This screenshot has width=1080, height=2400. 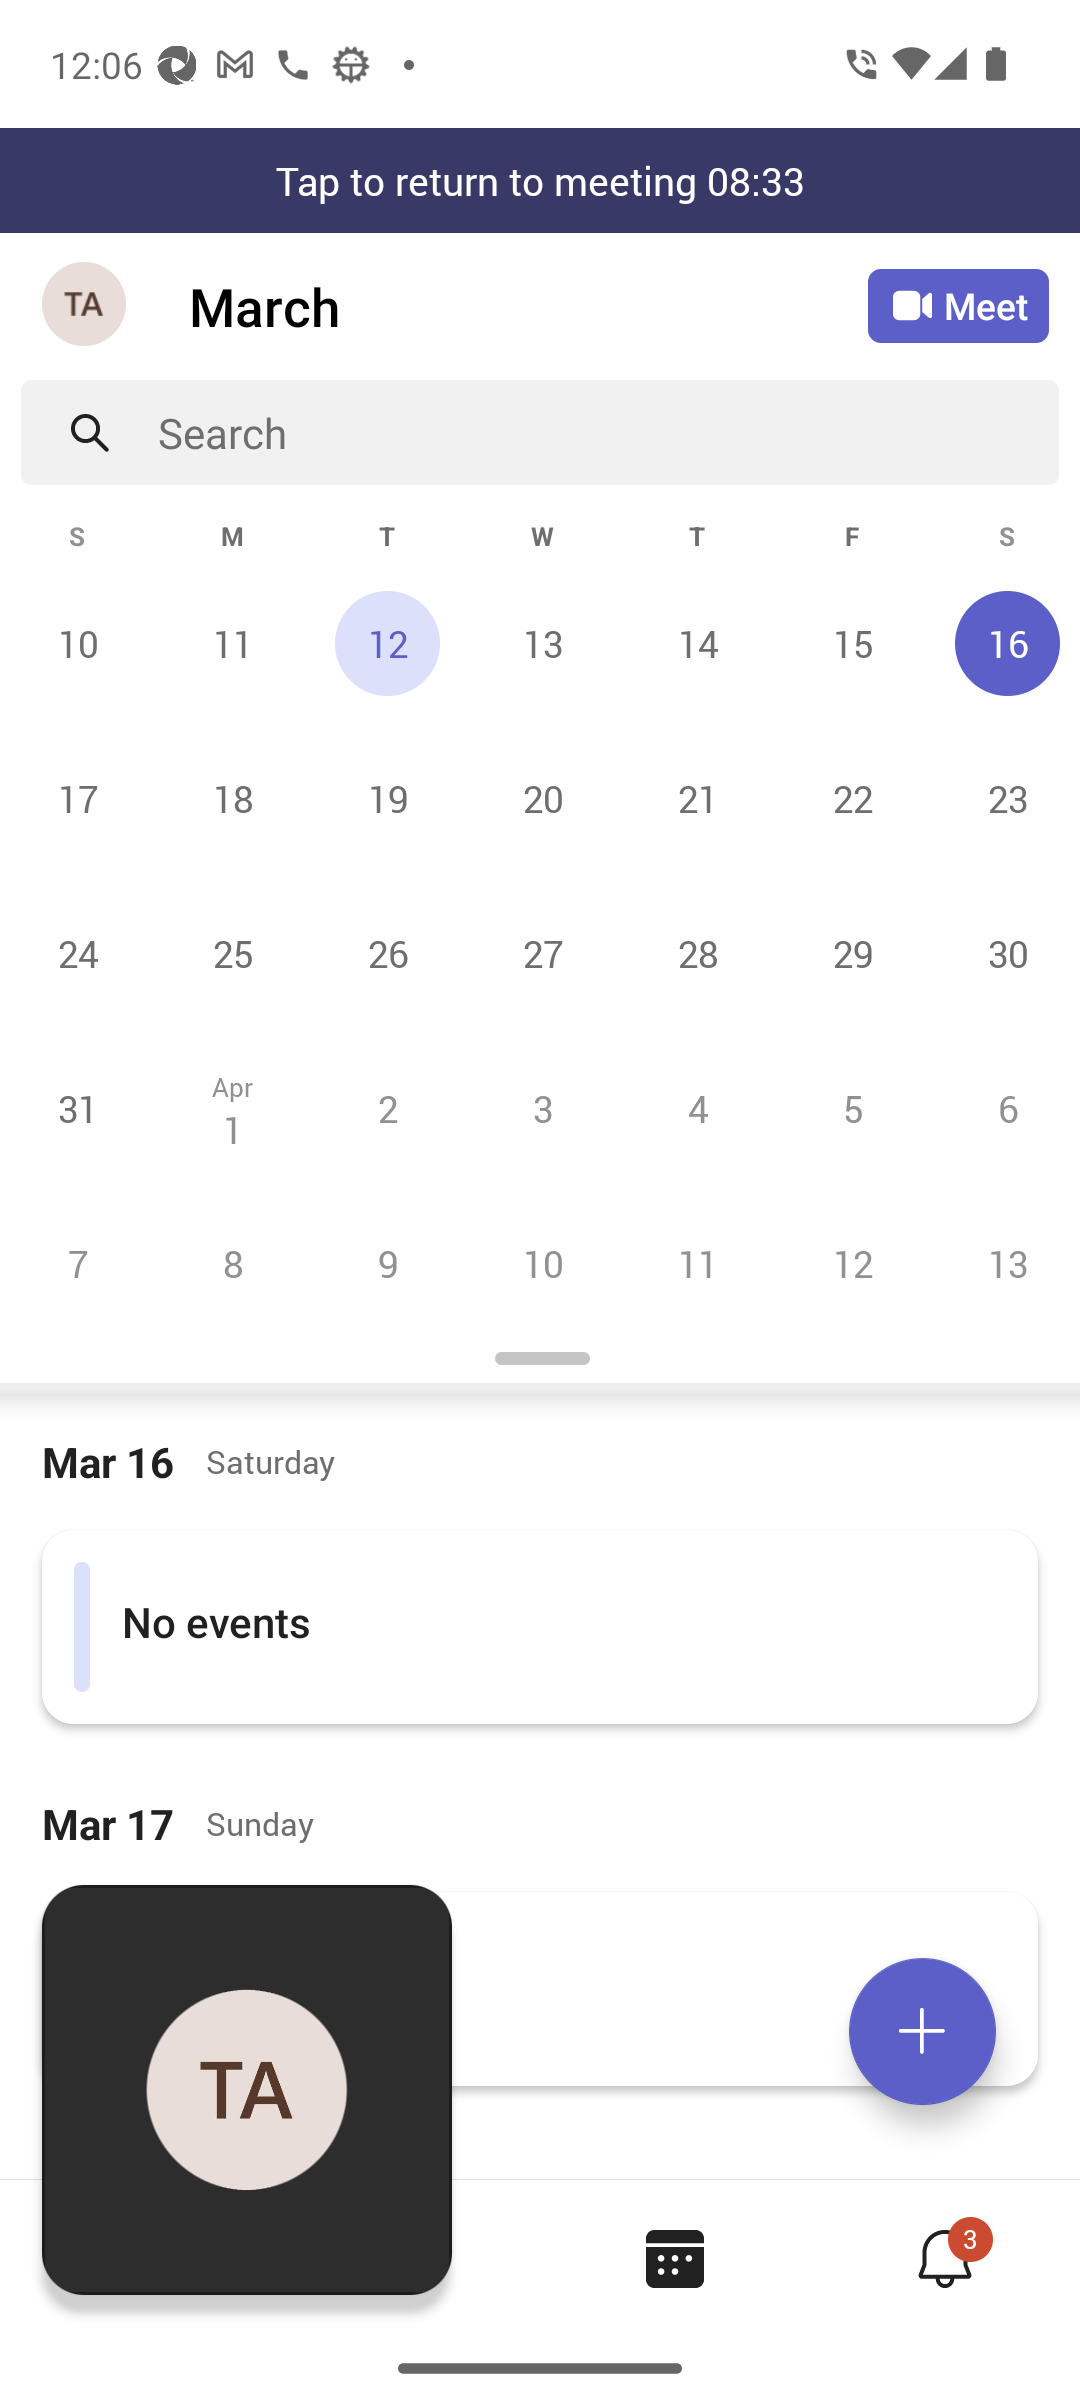 I want to click on Sunday, March 17 17, so click(x=78, y=798).